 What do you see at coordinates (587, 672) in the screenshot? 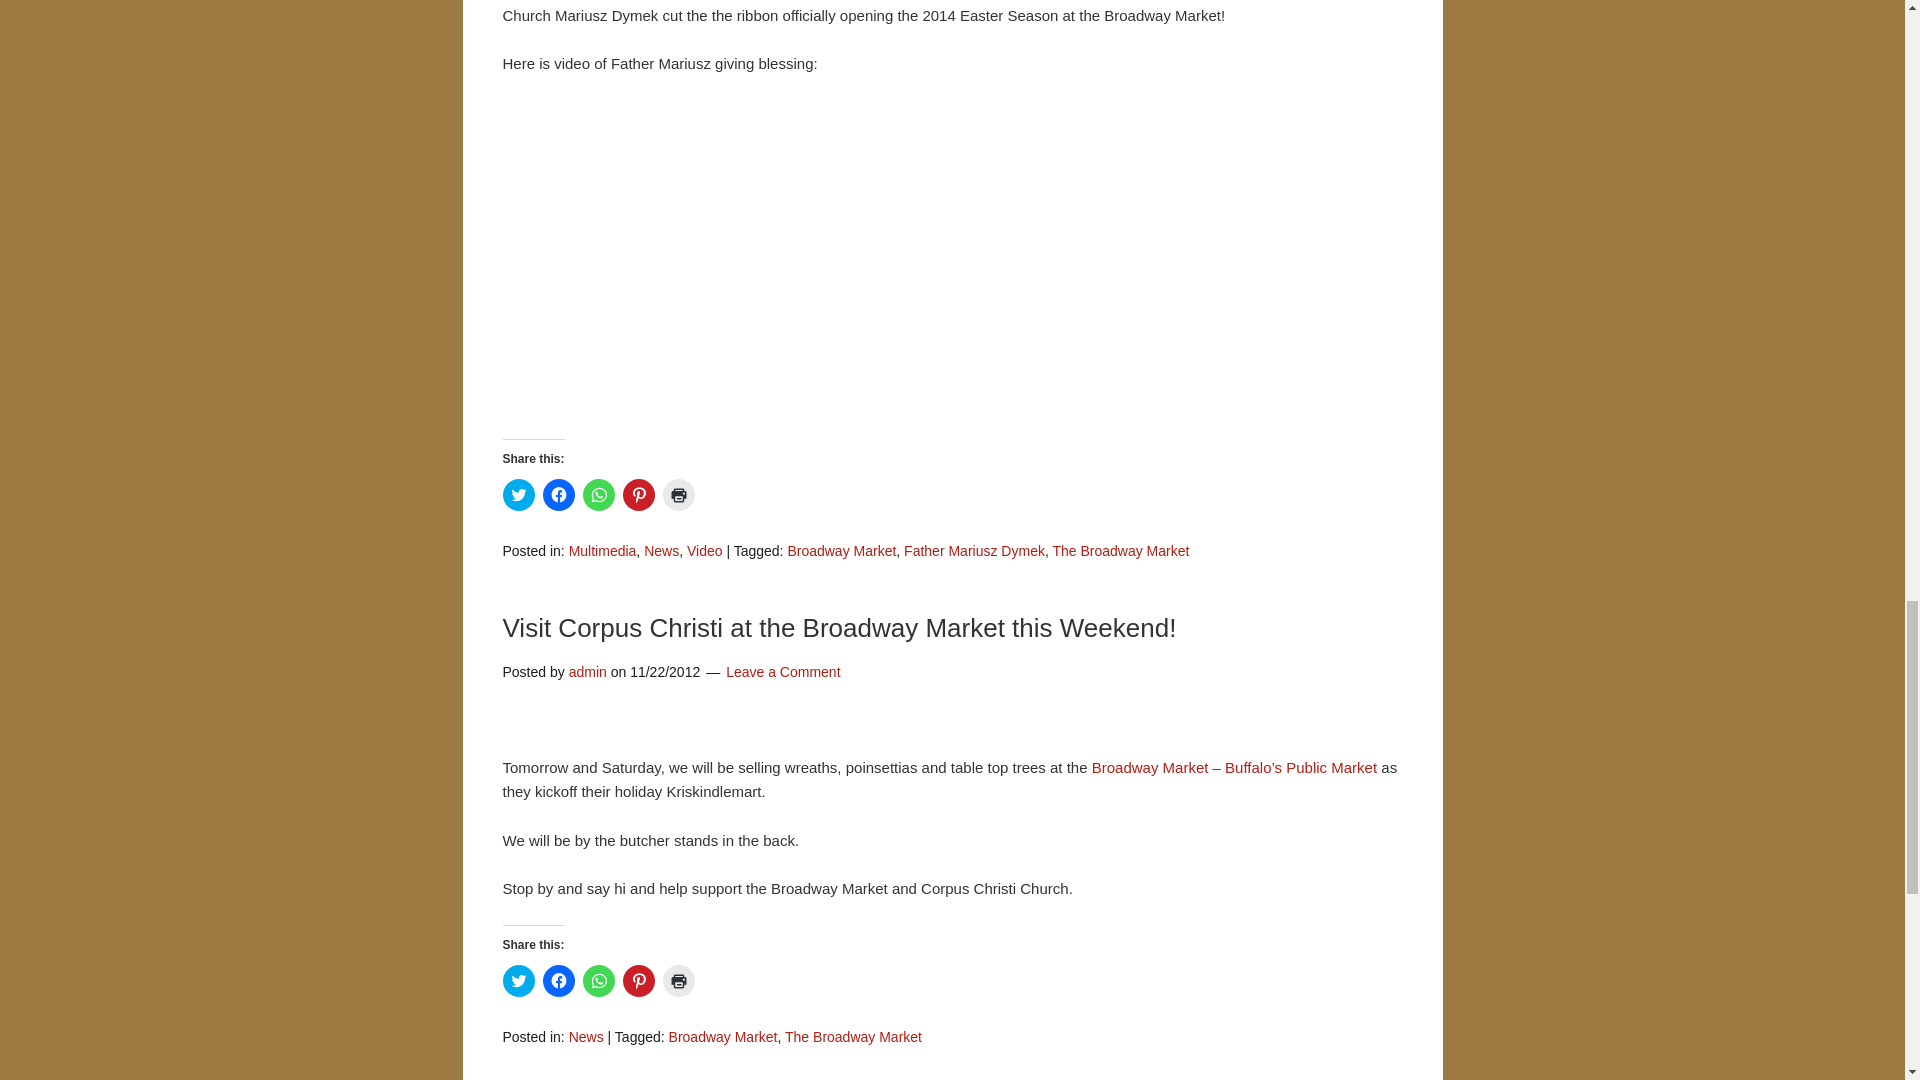
I see `admin` at bounding box center [587, 672].